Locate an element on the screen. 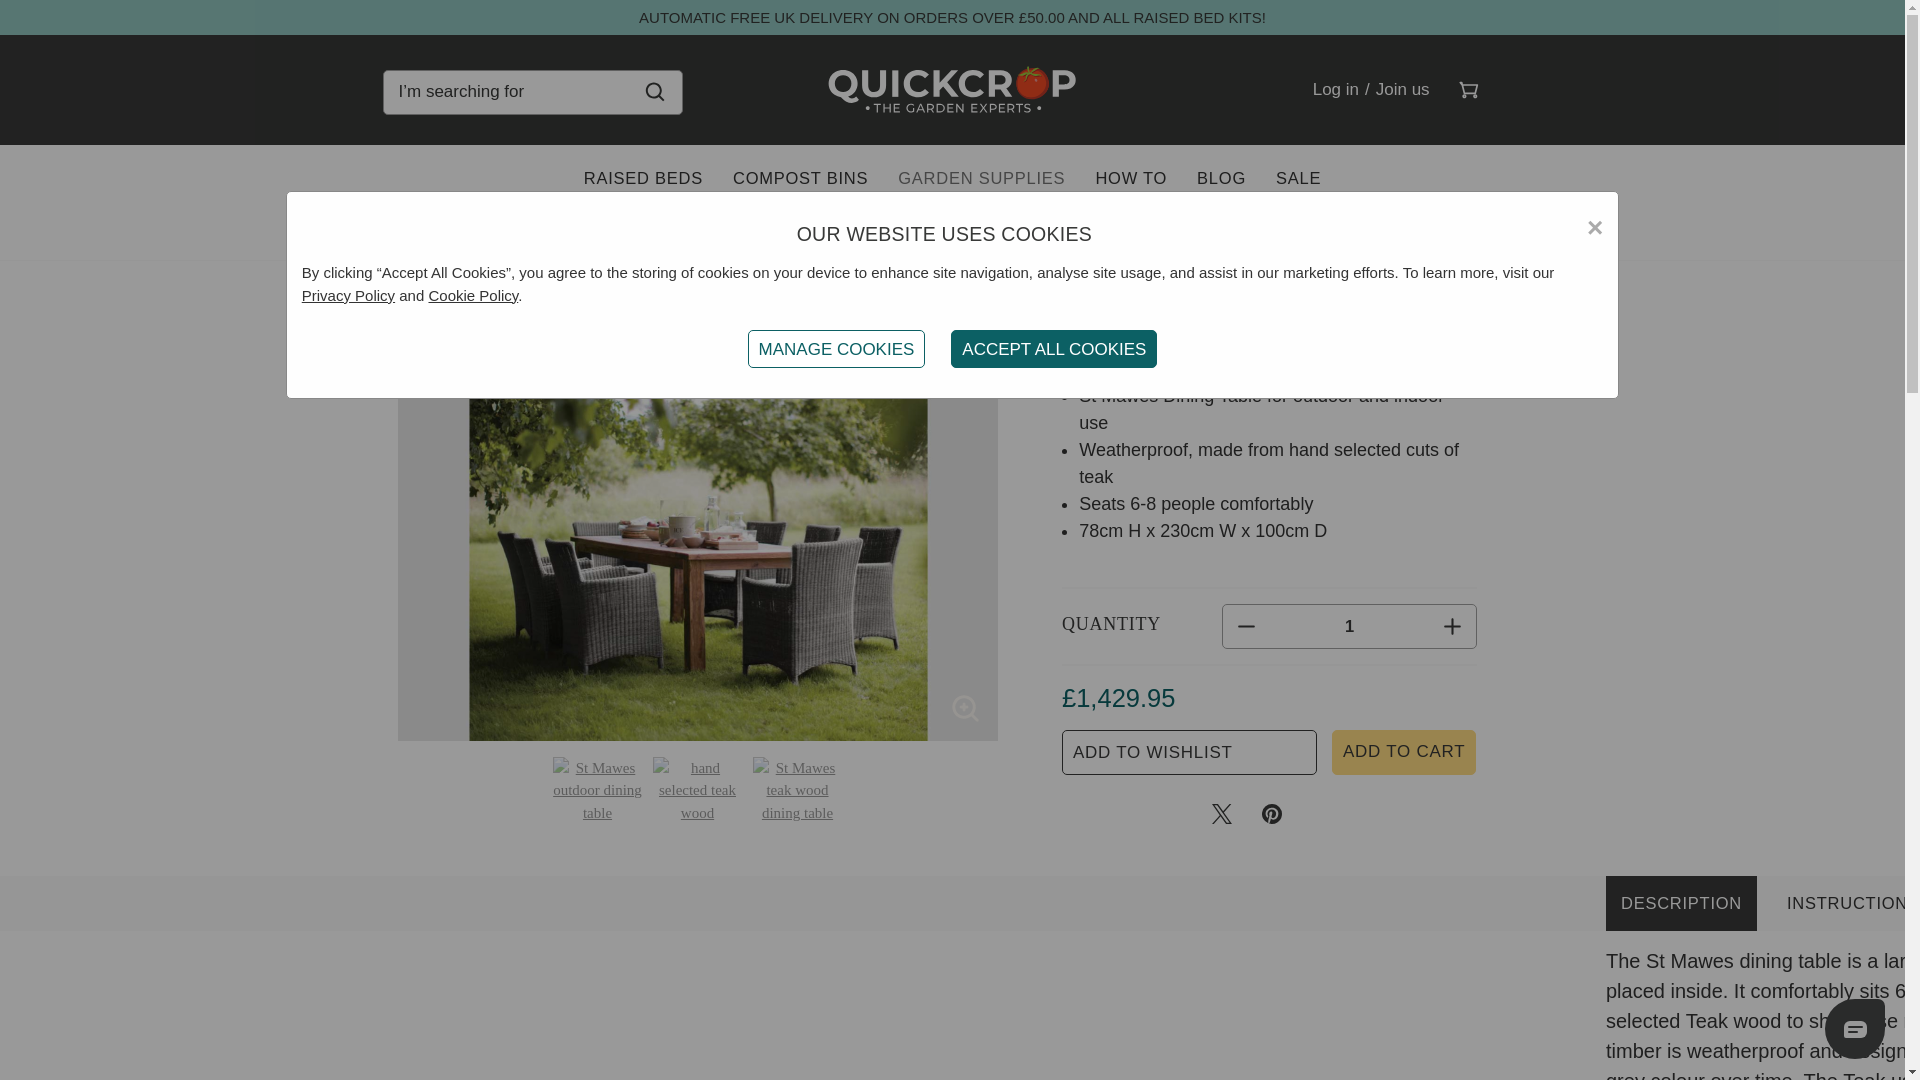 The image size is (1920, 1080). RAISED BEDS is located at coordinates (643, 178).